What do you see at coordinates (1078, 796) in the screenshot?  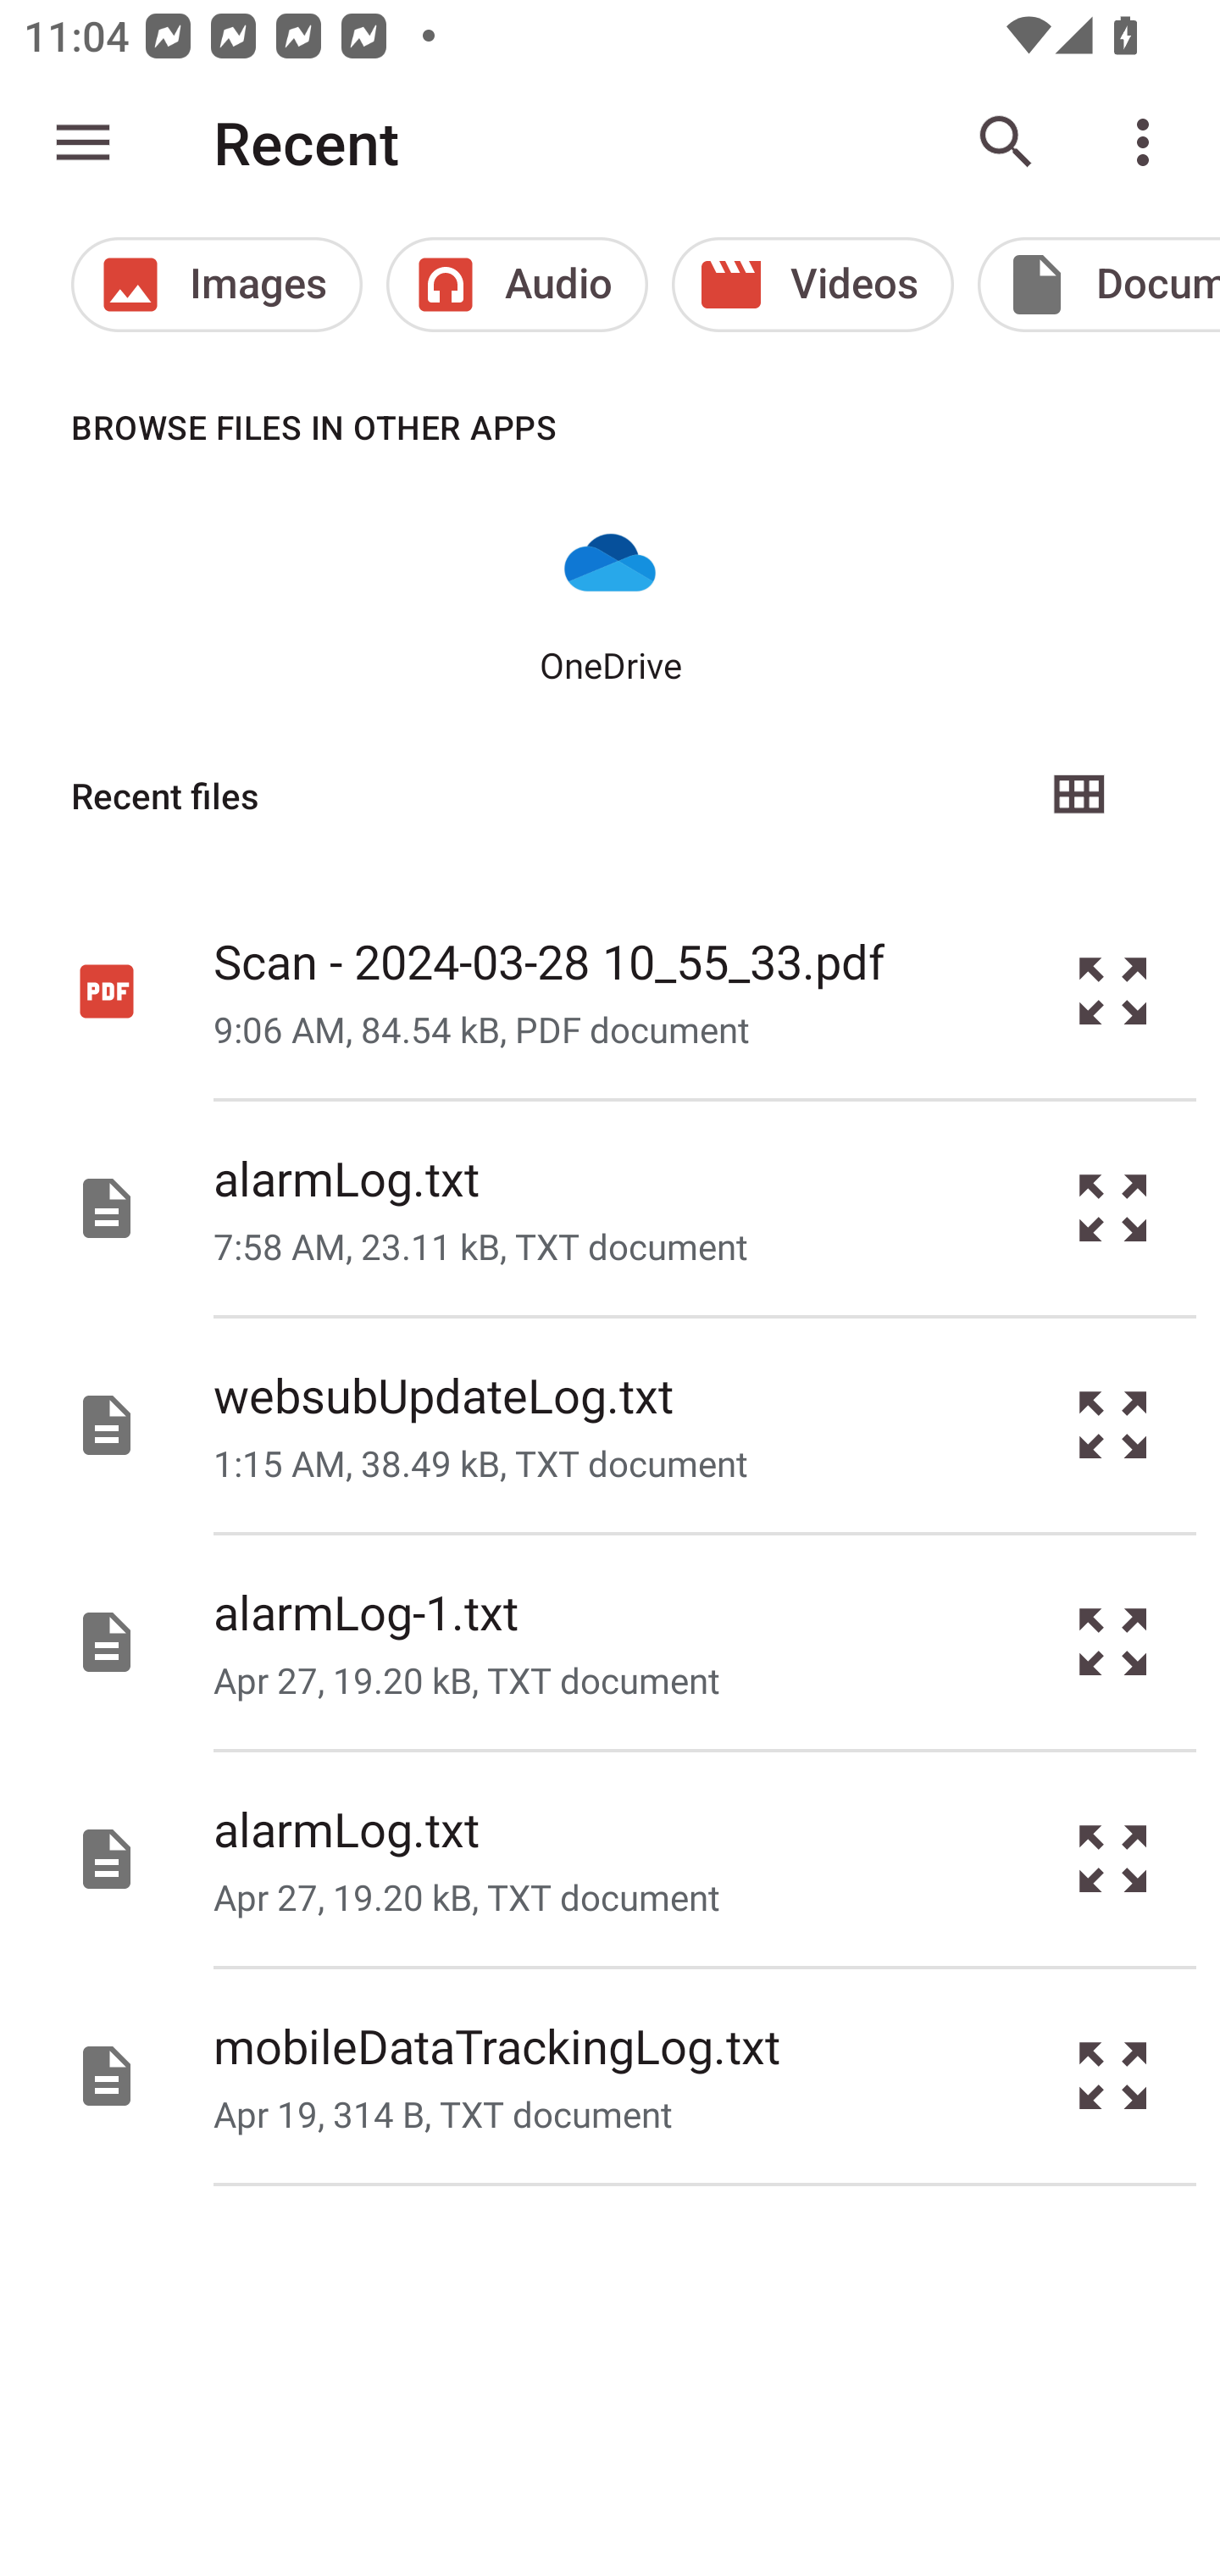 I see `Grid view` at bounding box center [1078, 796].